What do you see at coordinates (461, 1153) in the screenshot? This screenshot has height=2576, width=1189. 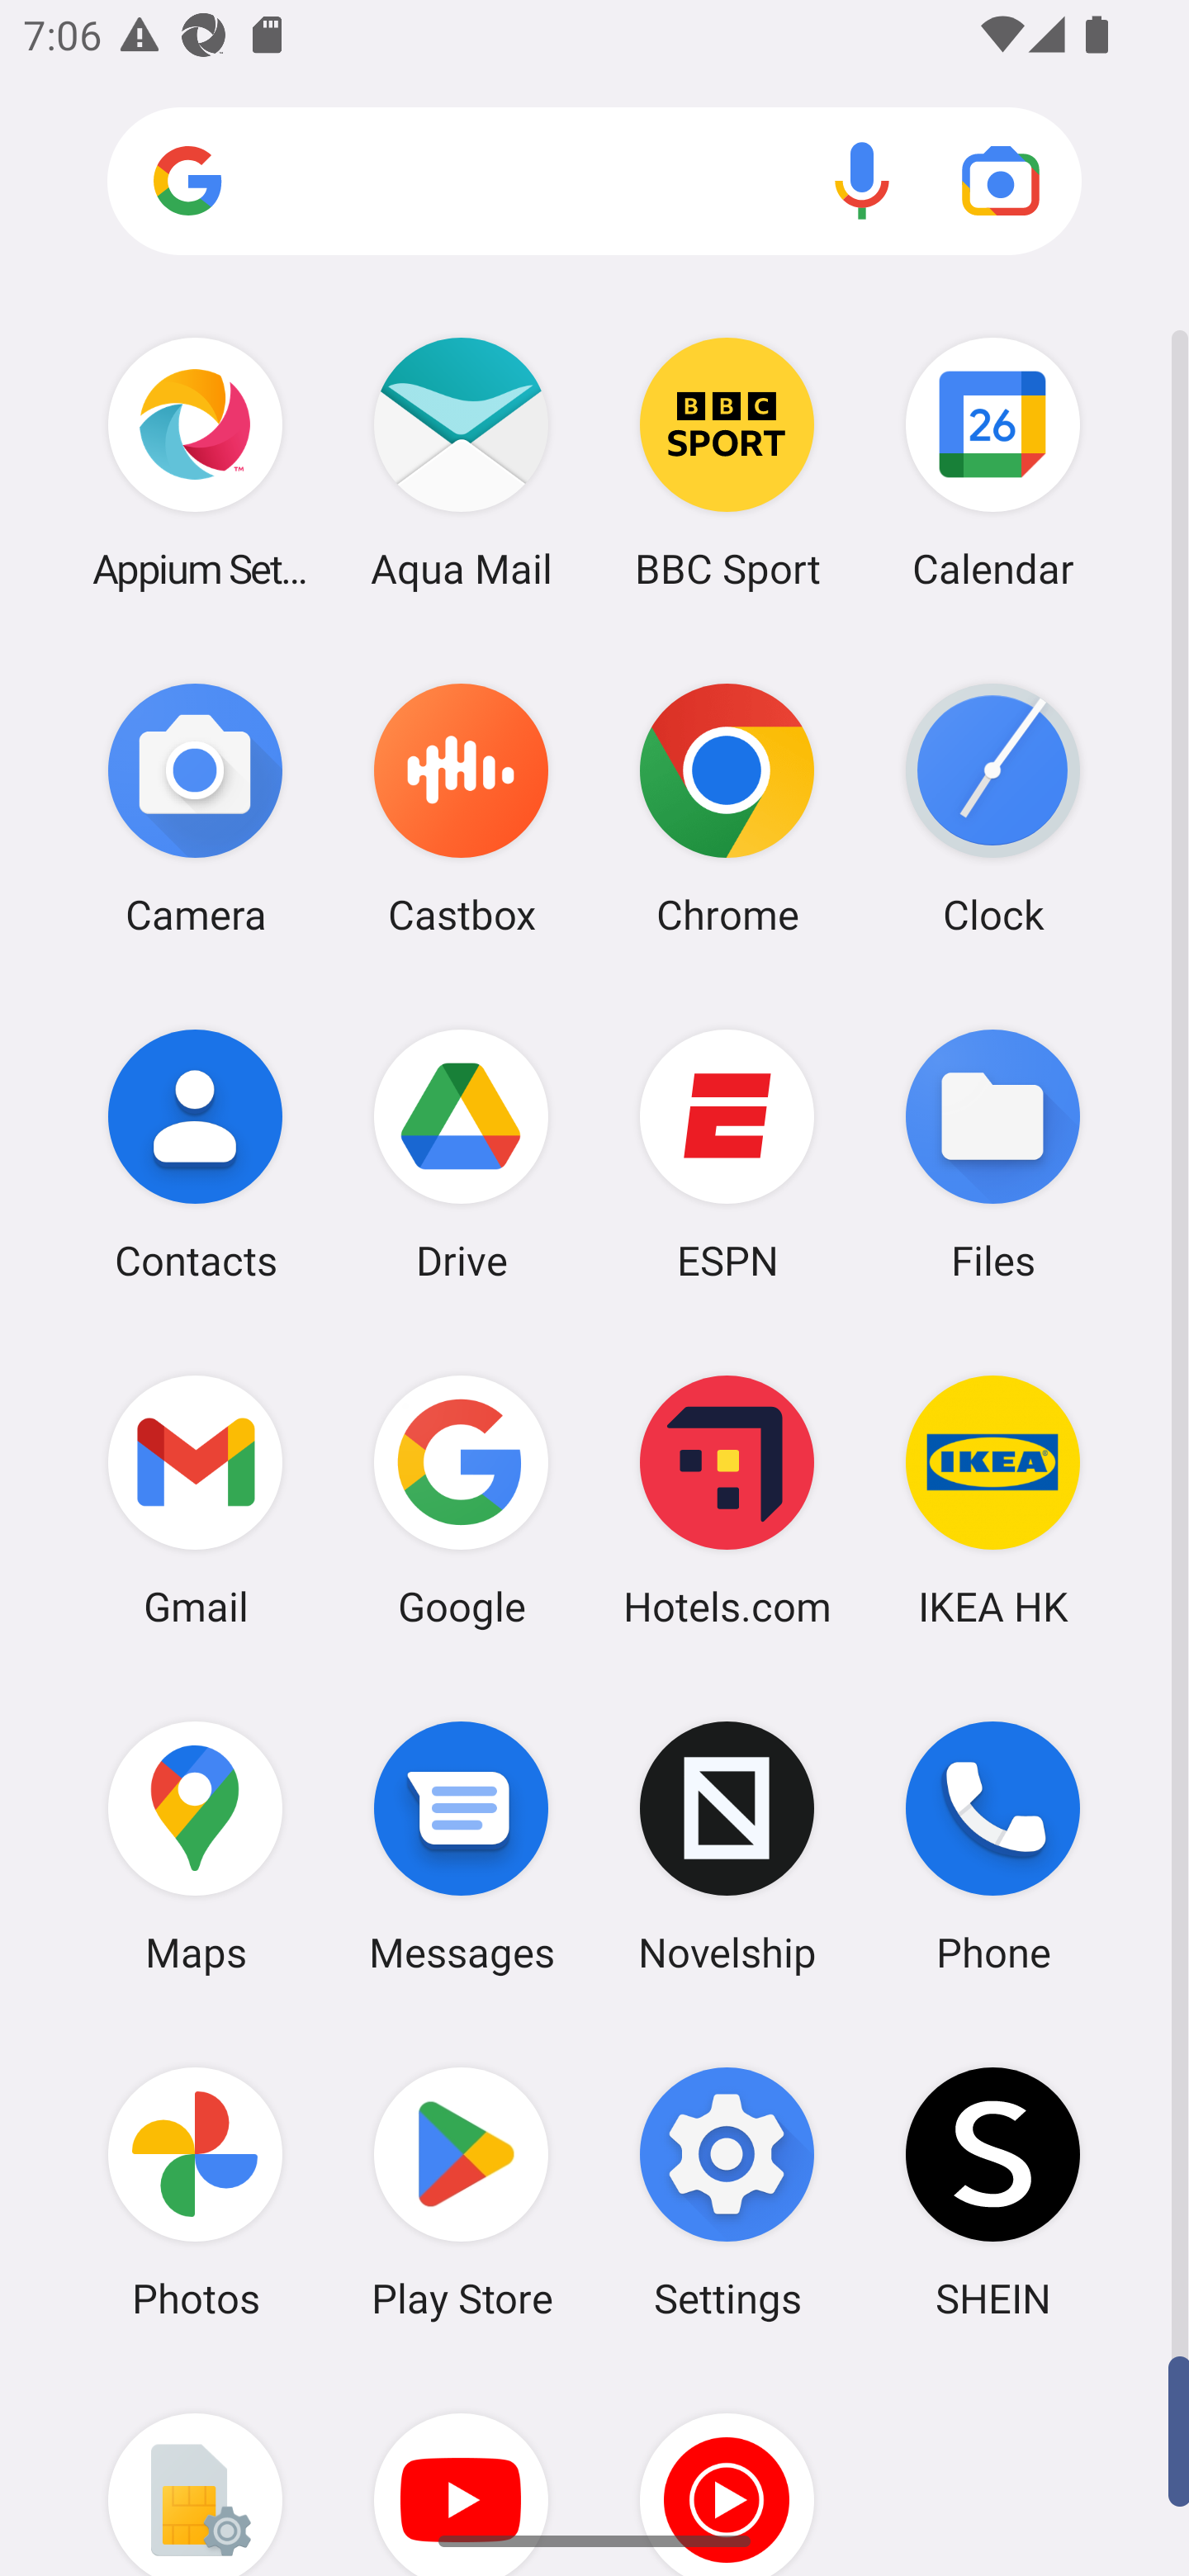 I see `Drive` at bounding box center [461, 1153].